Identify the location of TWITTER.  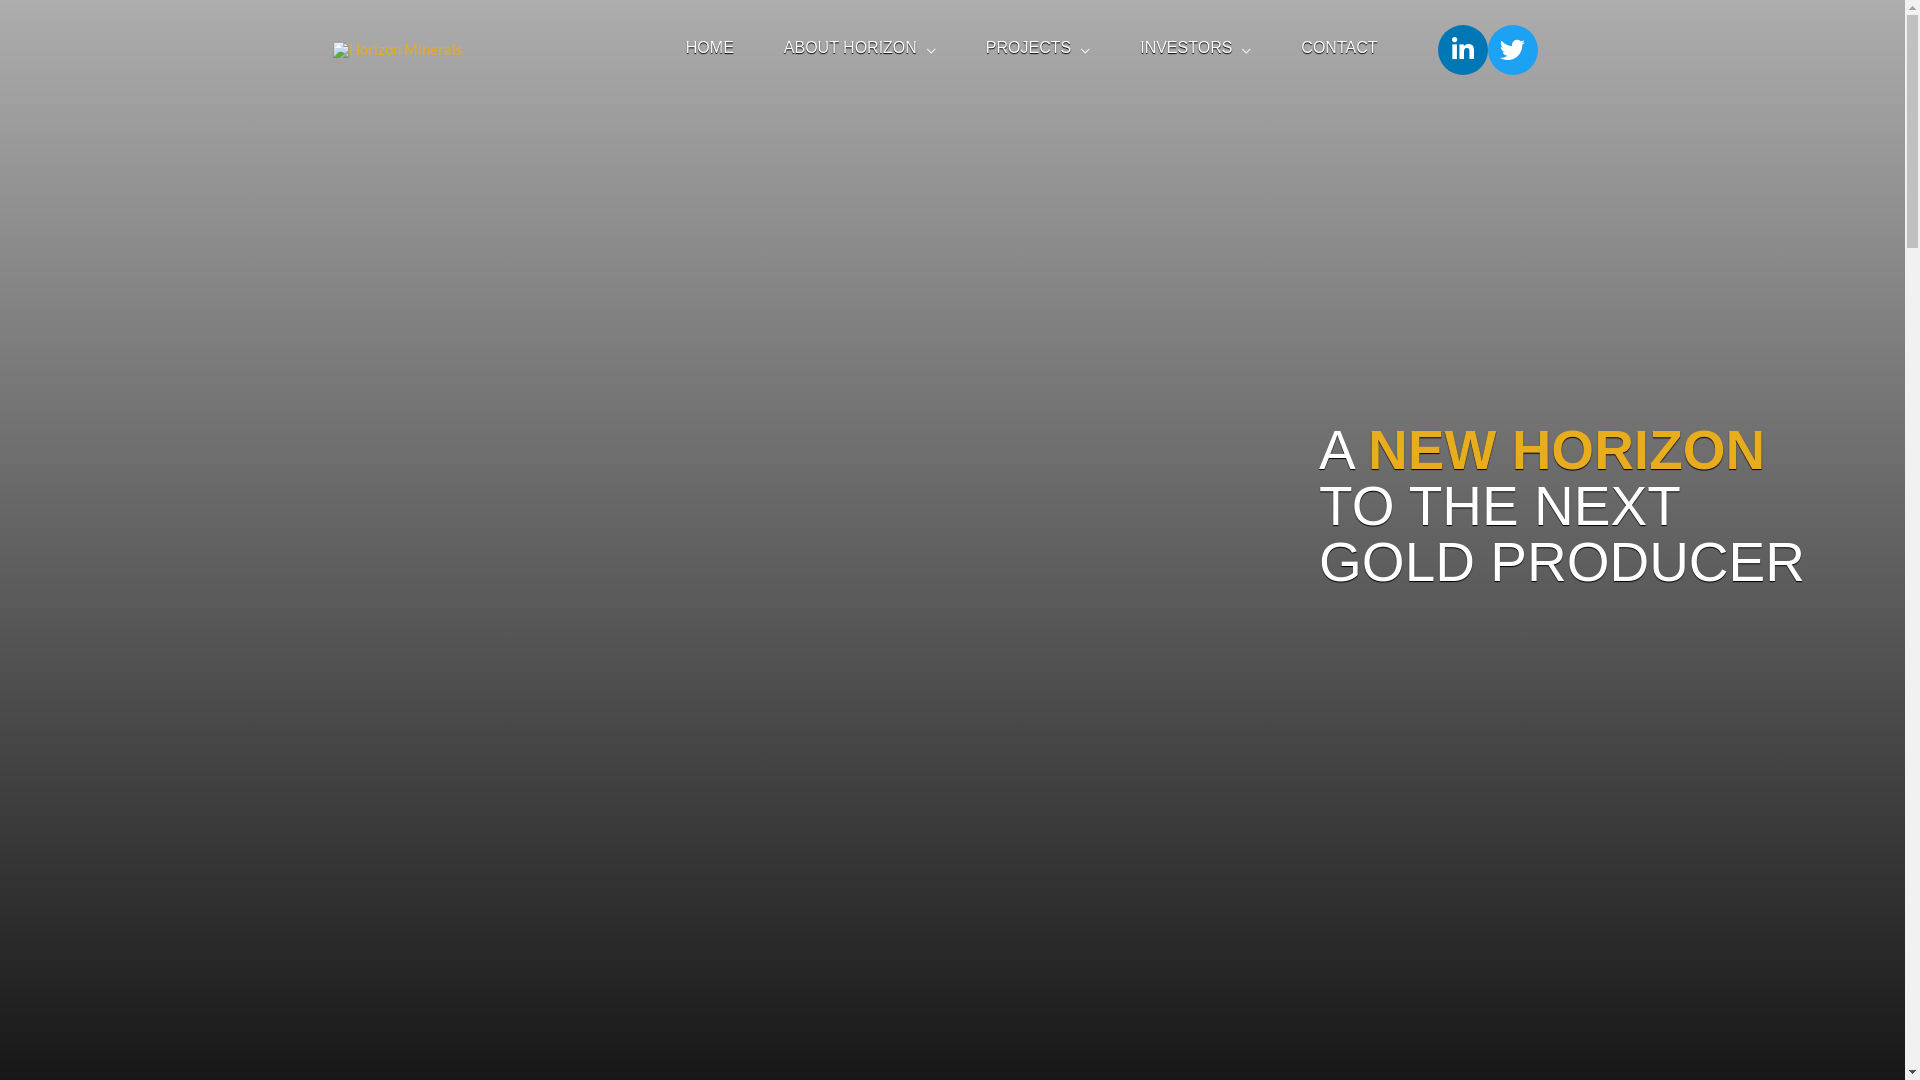
(1513, 50).